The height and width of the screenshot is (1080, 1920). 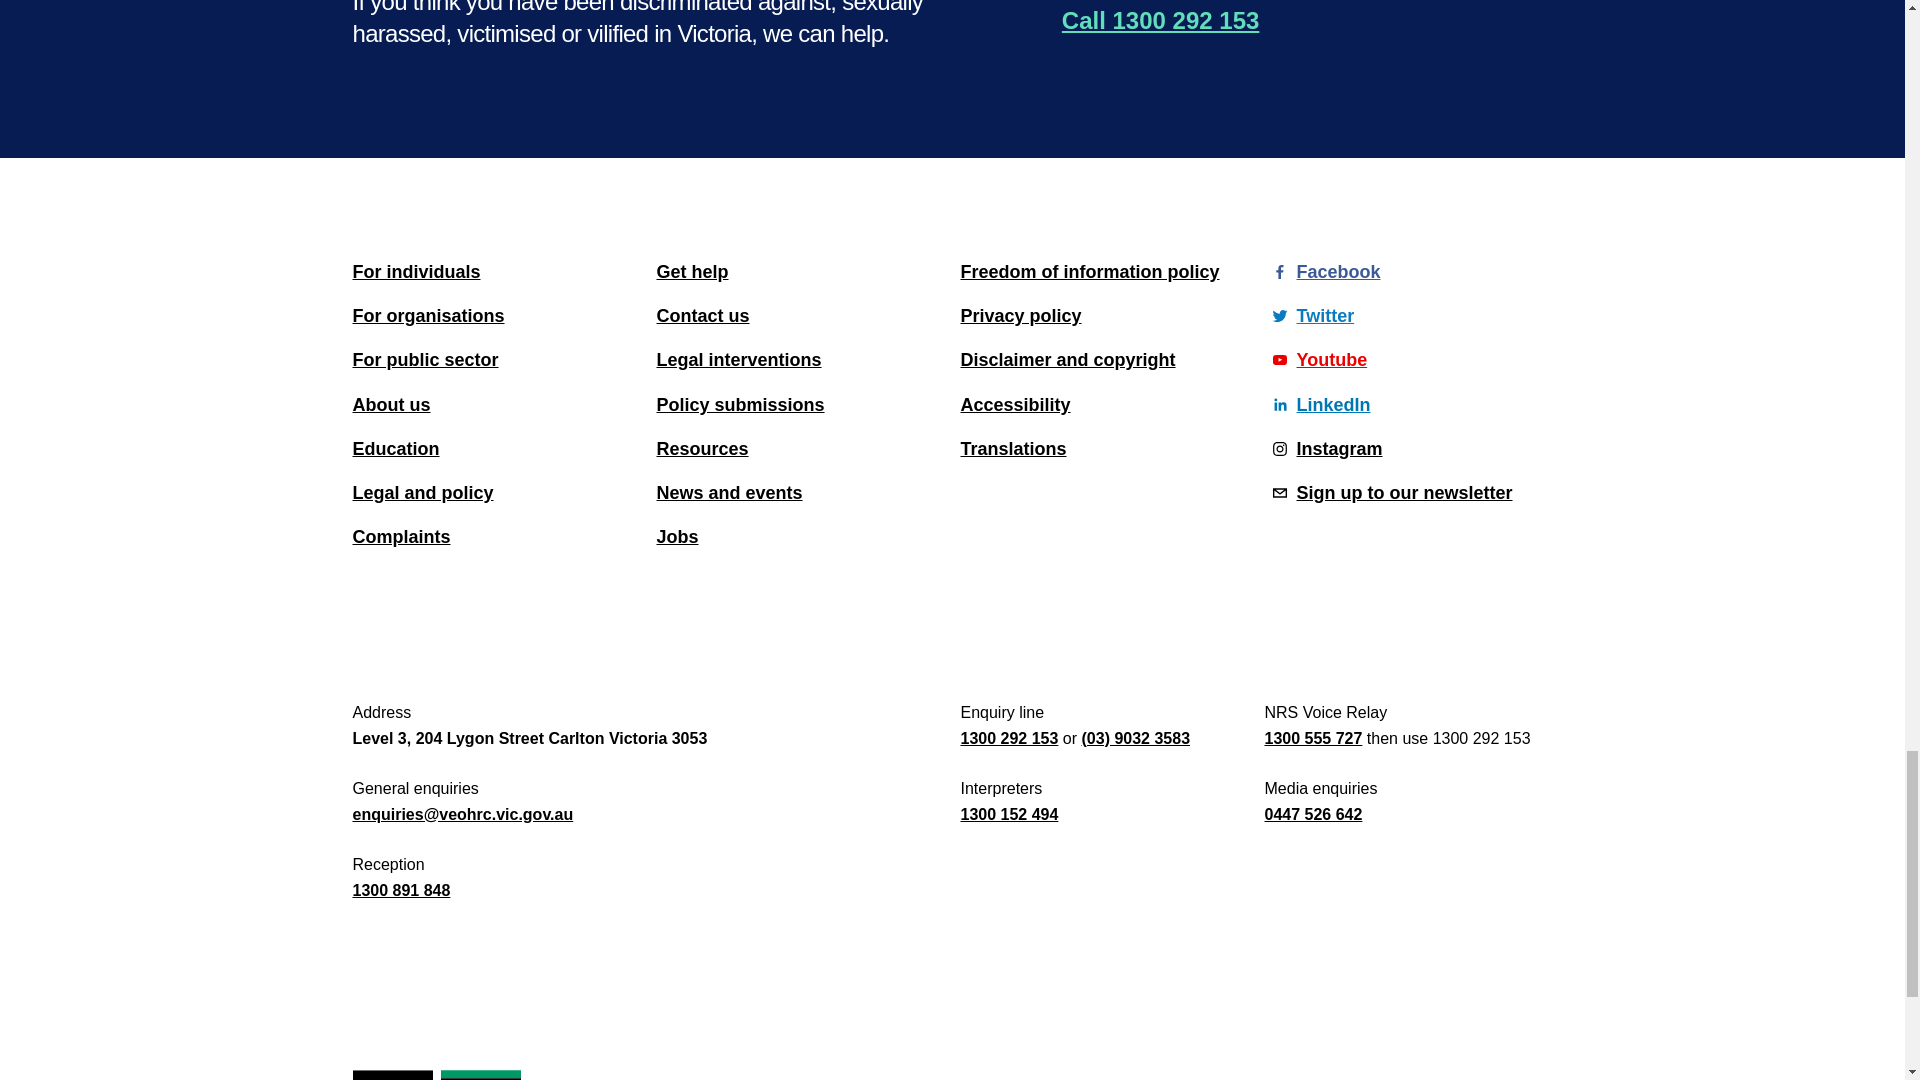 I want to click on Policy submissions, so click(x=800, y=404).